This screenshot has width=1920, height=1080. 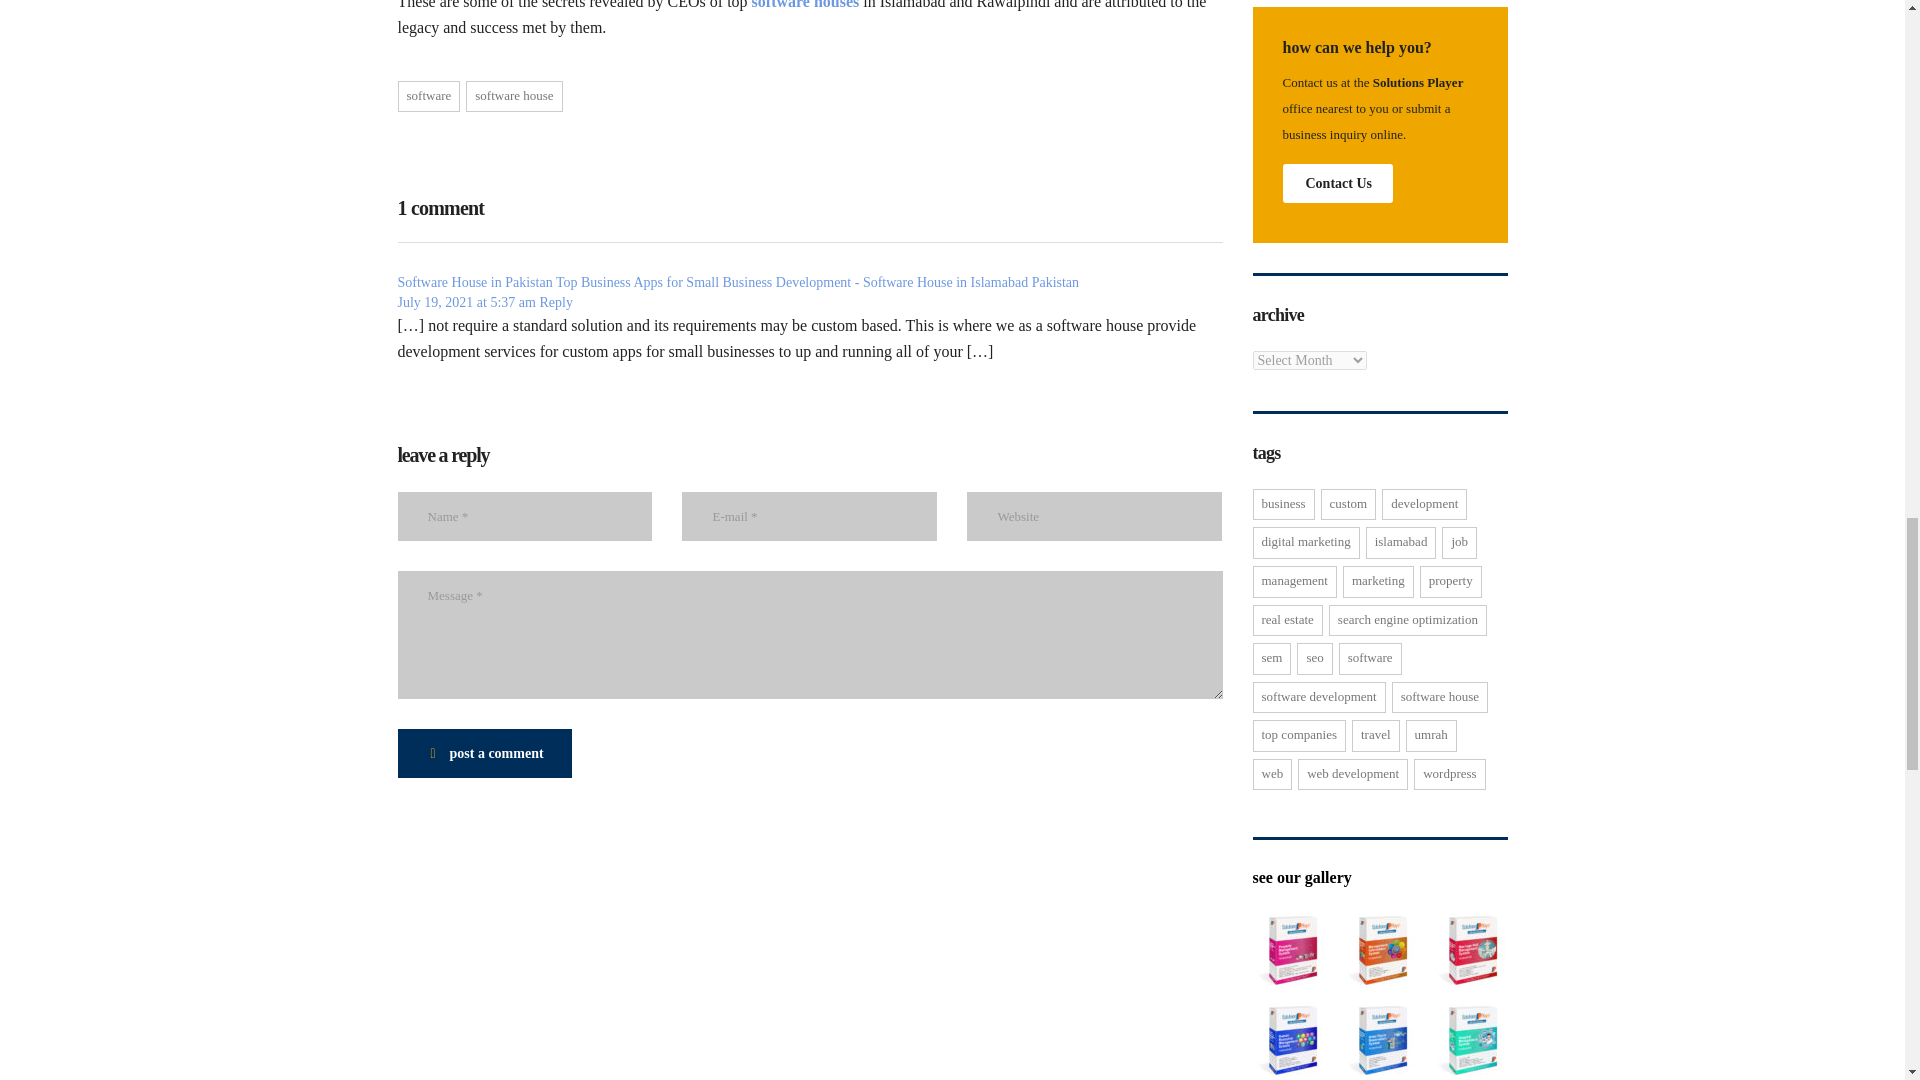 What do you see at coordinates (1338, 184) in the screenshot?
I see `contact us` at bounding box center [1338, 184].